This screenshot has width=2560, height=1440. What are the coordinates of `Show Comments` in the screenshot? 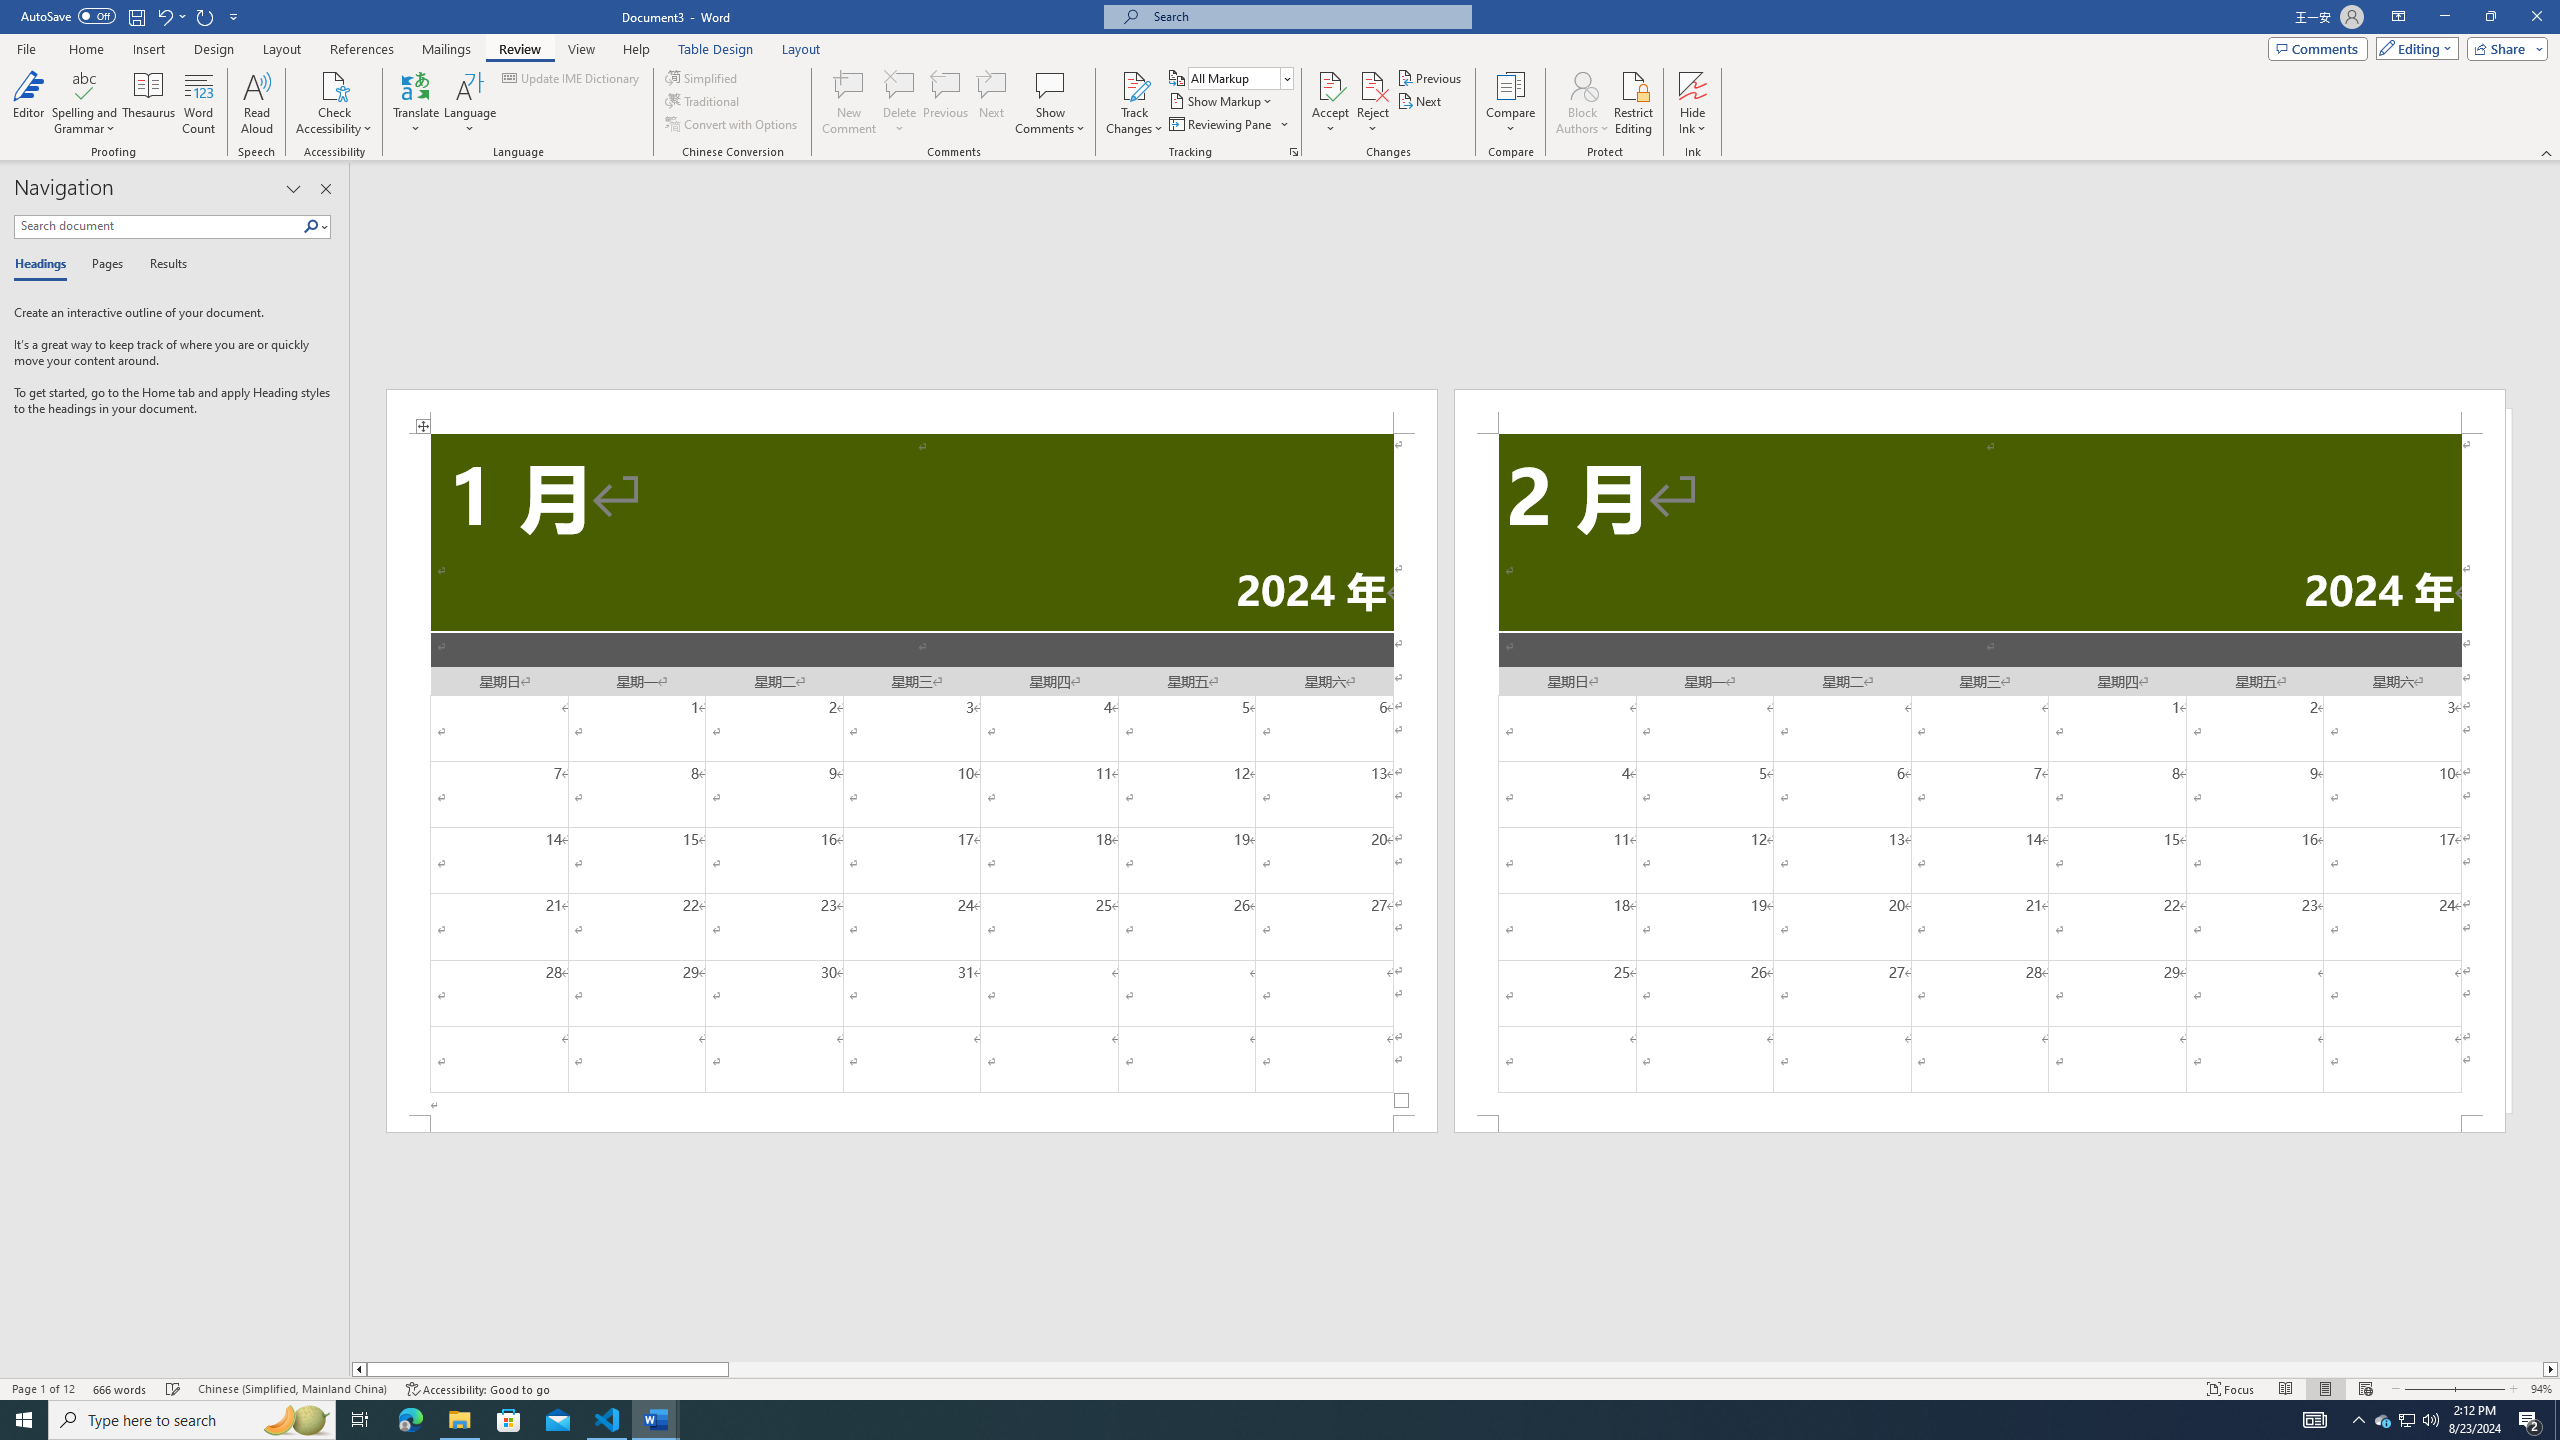 It's located at (1050, 85).